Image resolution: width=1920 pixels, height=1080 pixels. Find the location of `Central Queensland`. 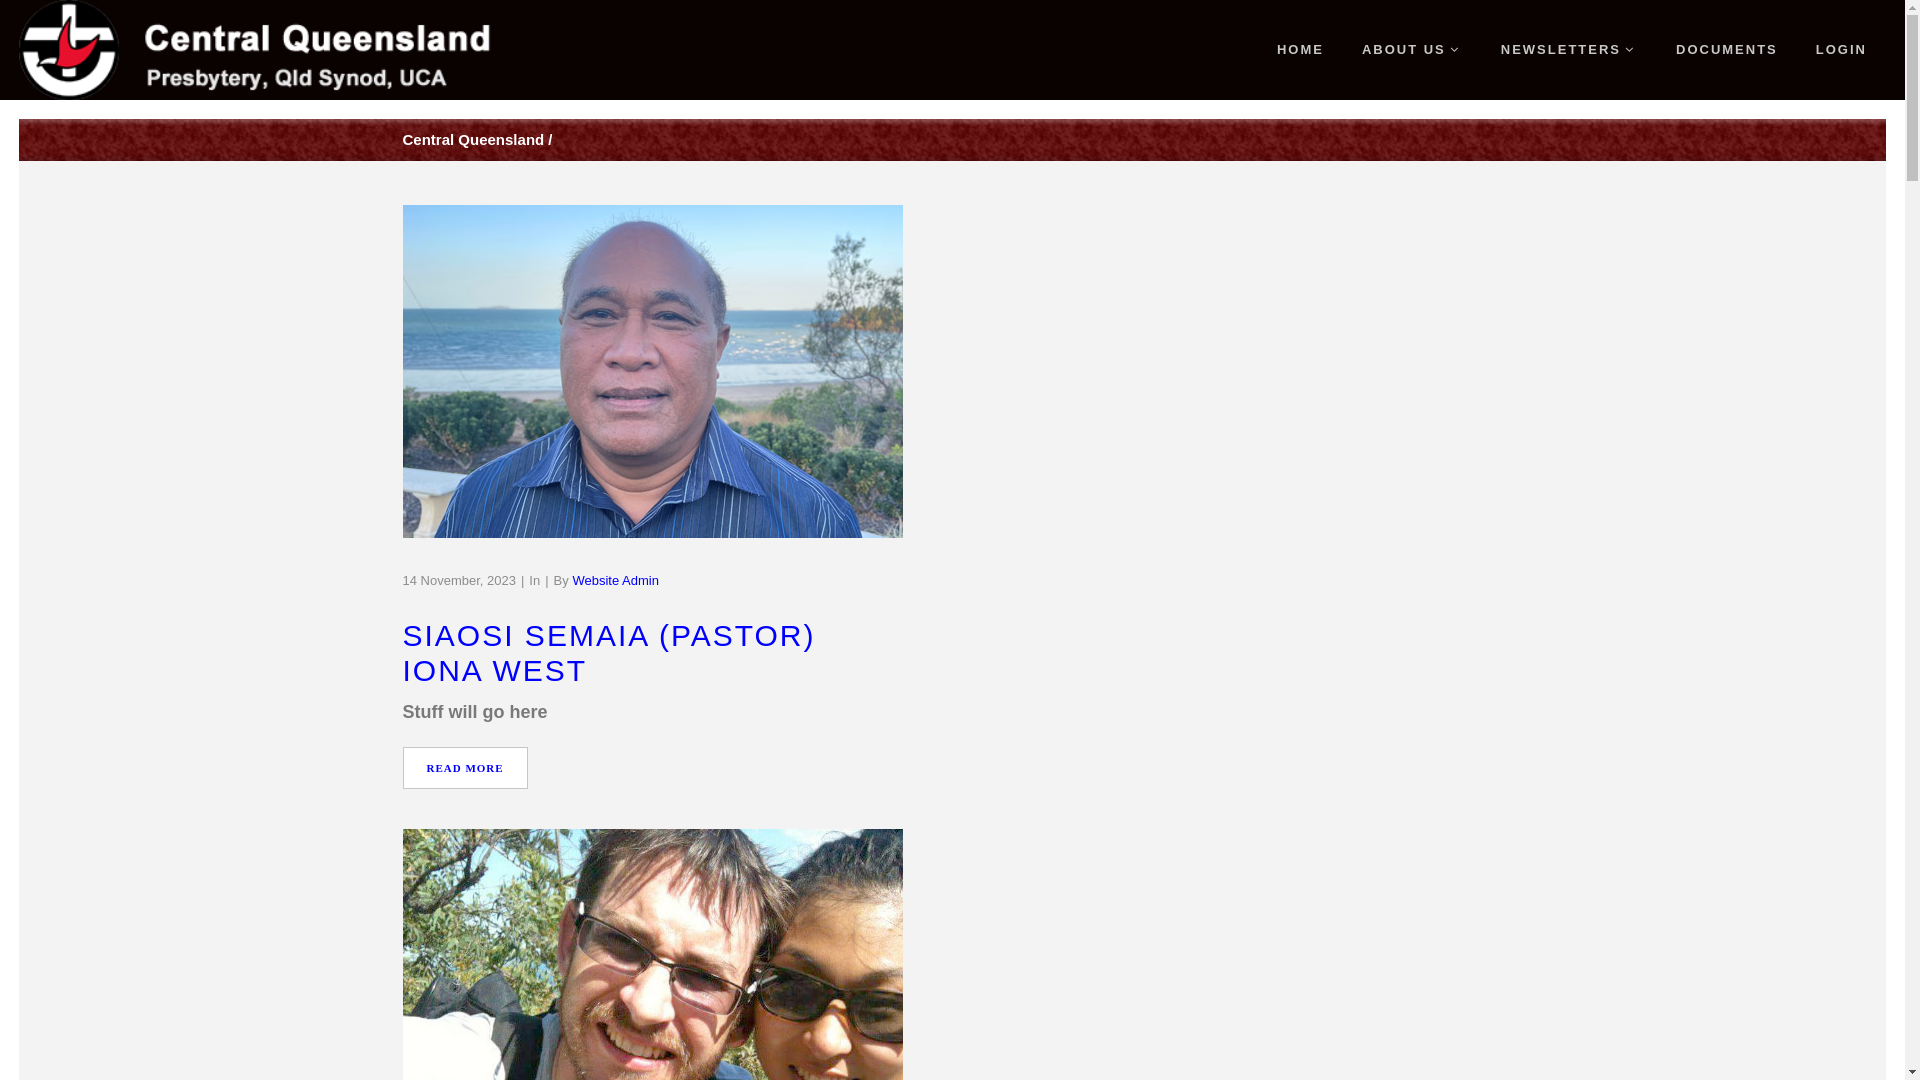

Central Queensland is located at coordinates (473, 140).